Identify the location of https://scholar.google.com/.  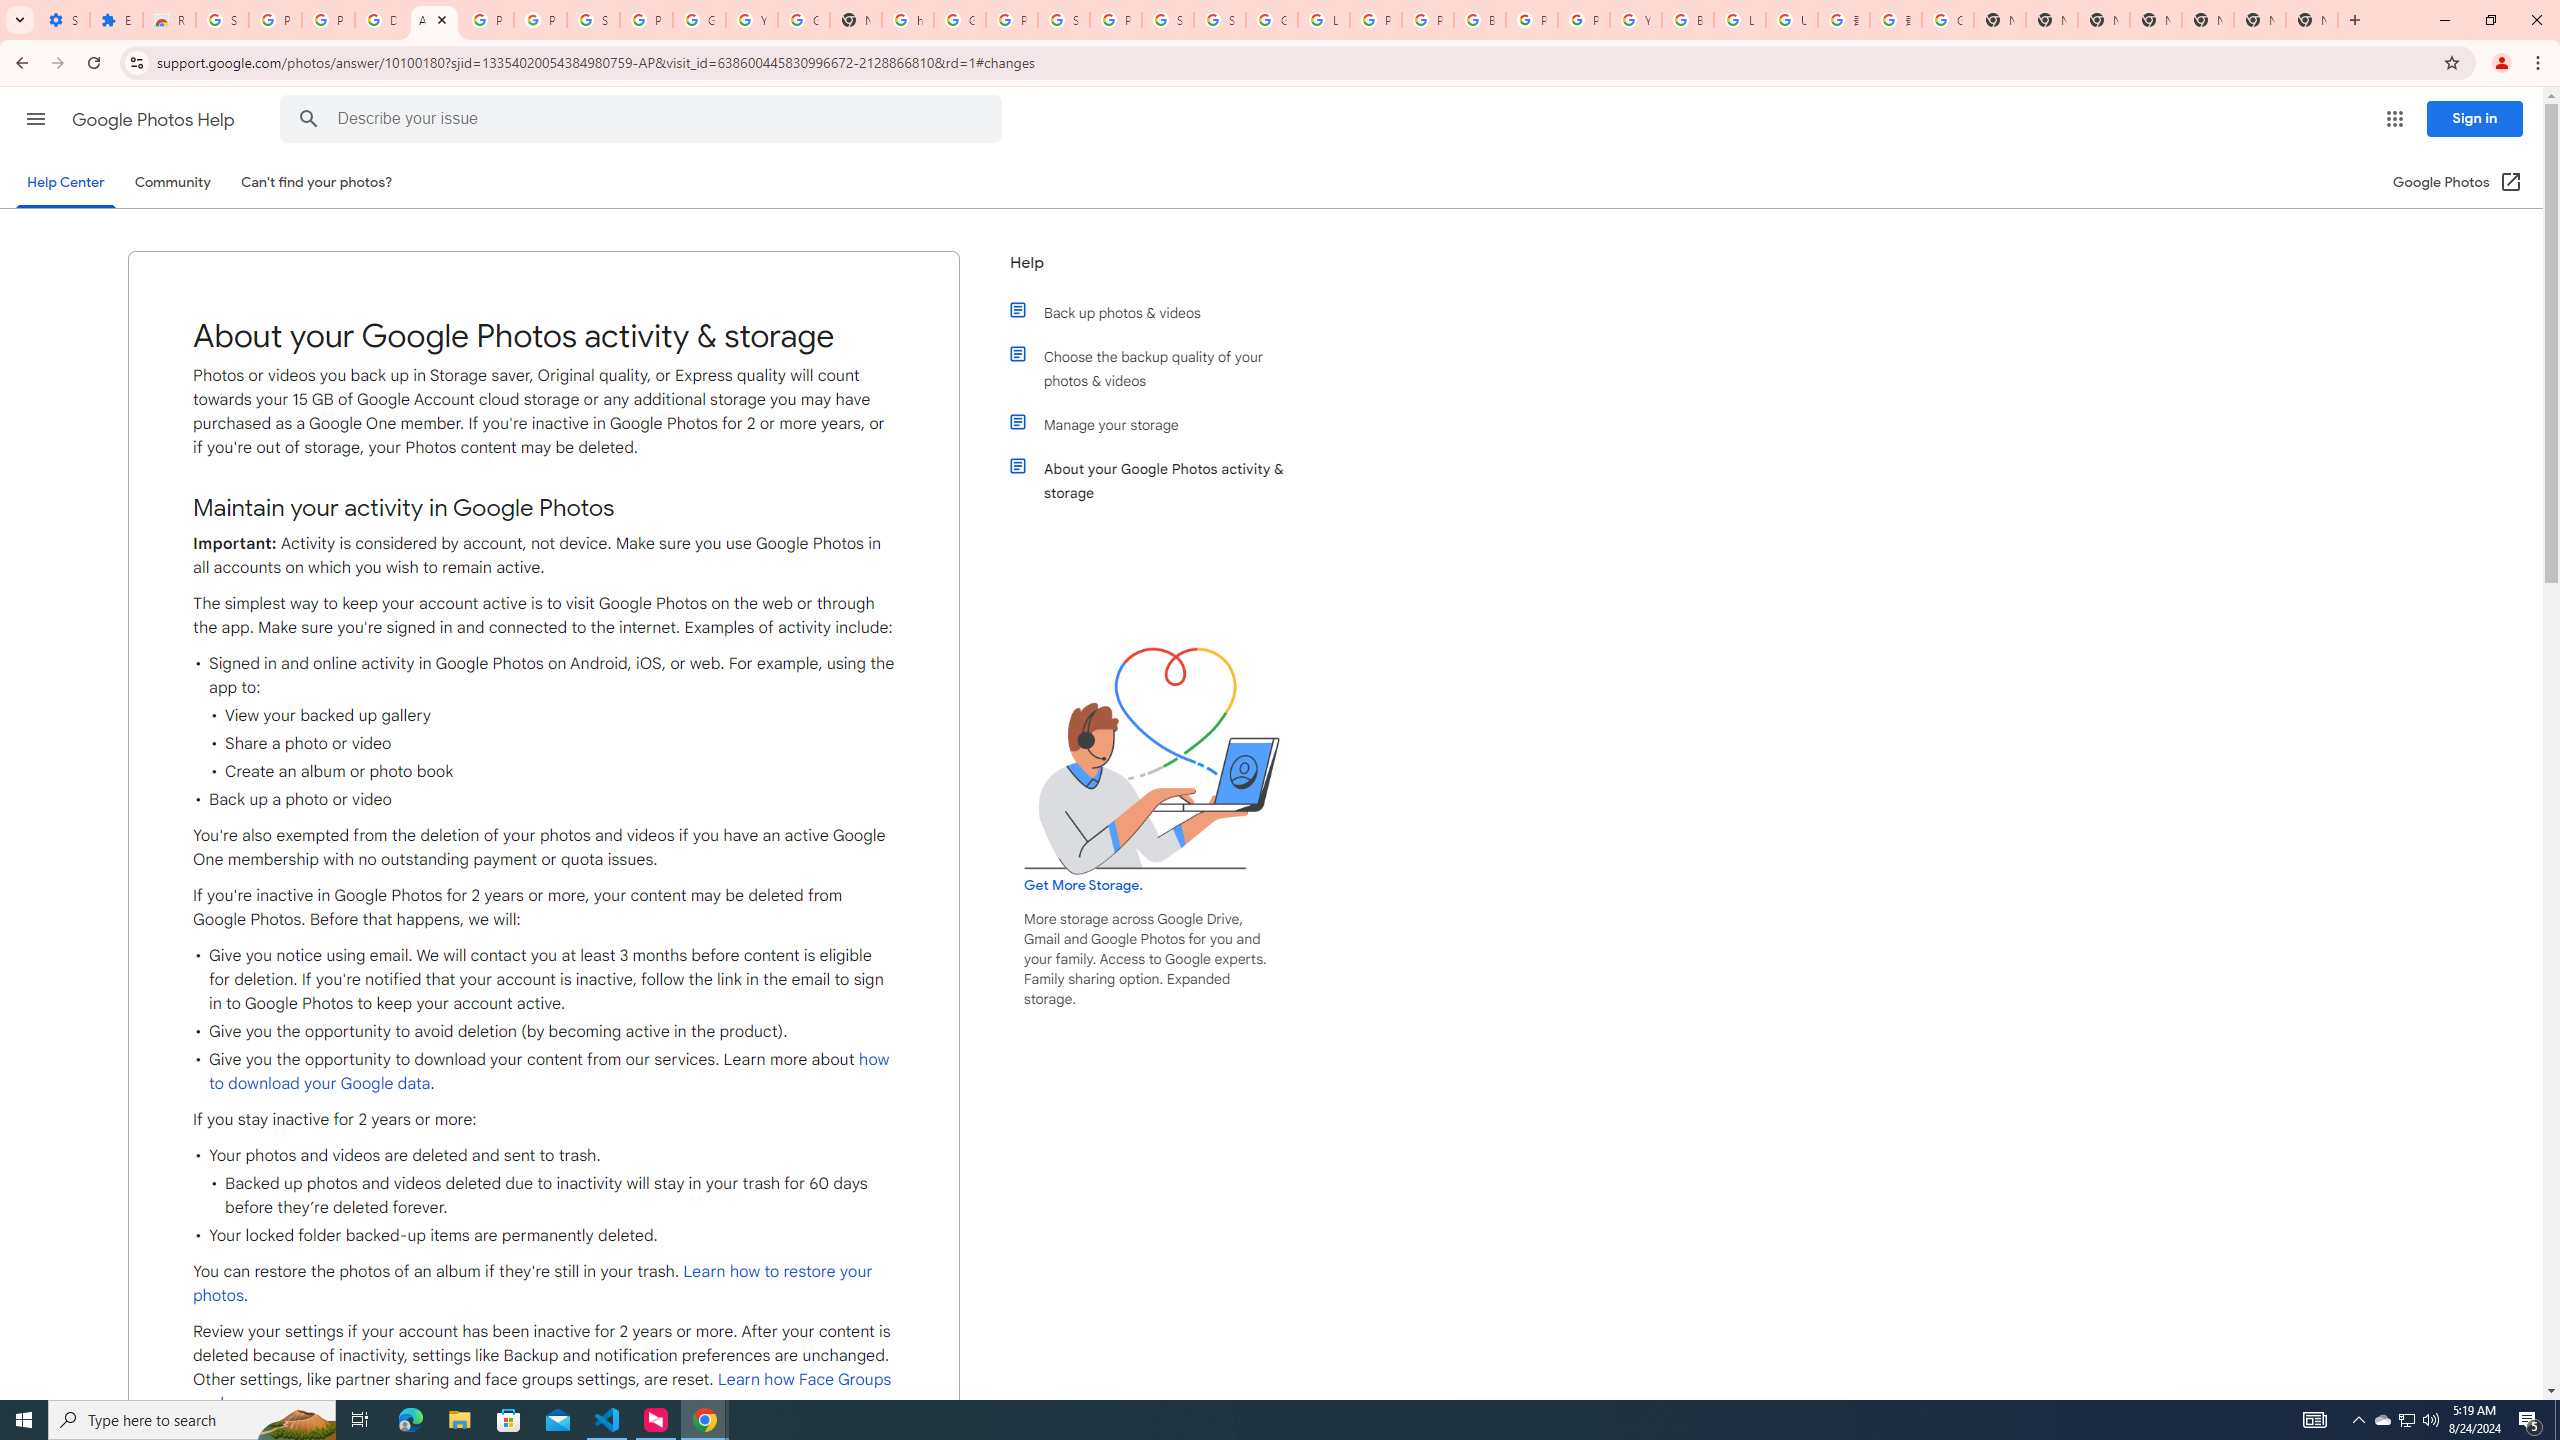
(907, 20).